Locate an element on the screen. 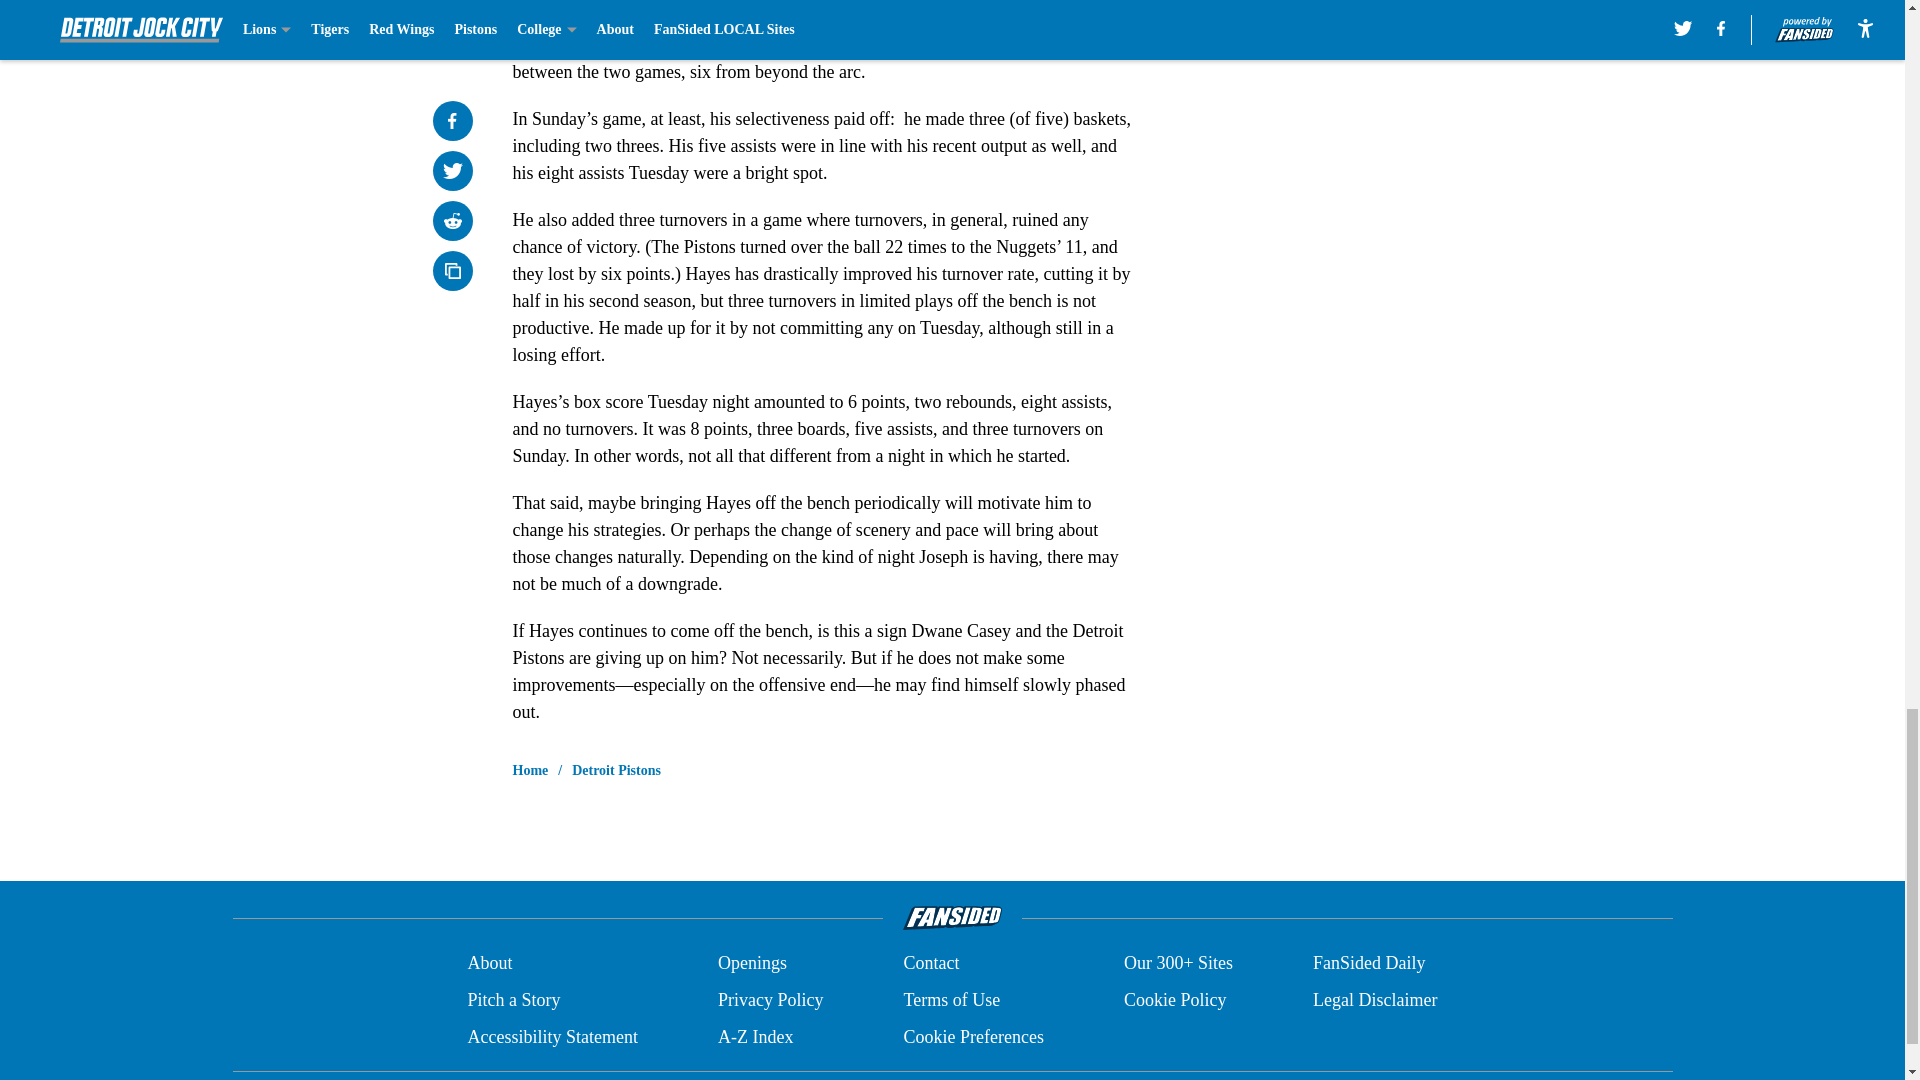  Privacy Policy is located at coordinates (770, 1000).